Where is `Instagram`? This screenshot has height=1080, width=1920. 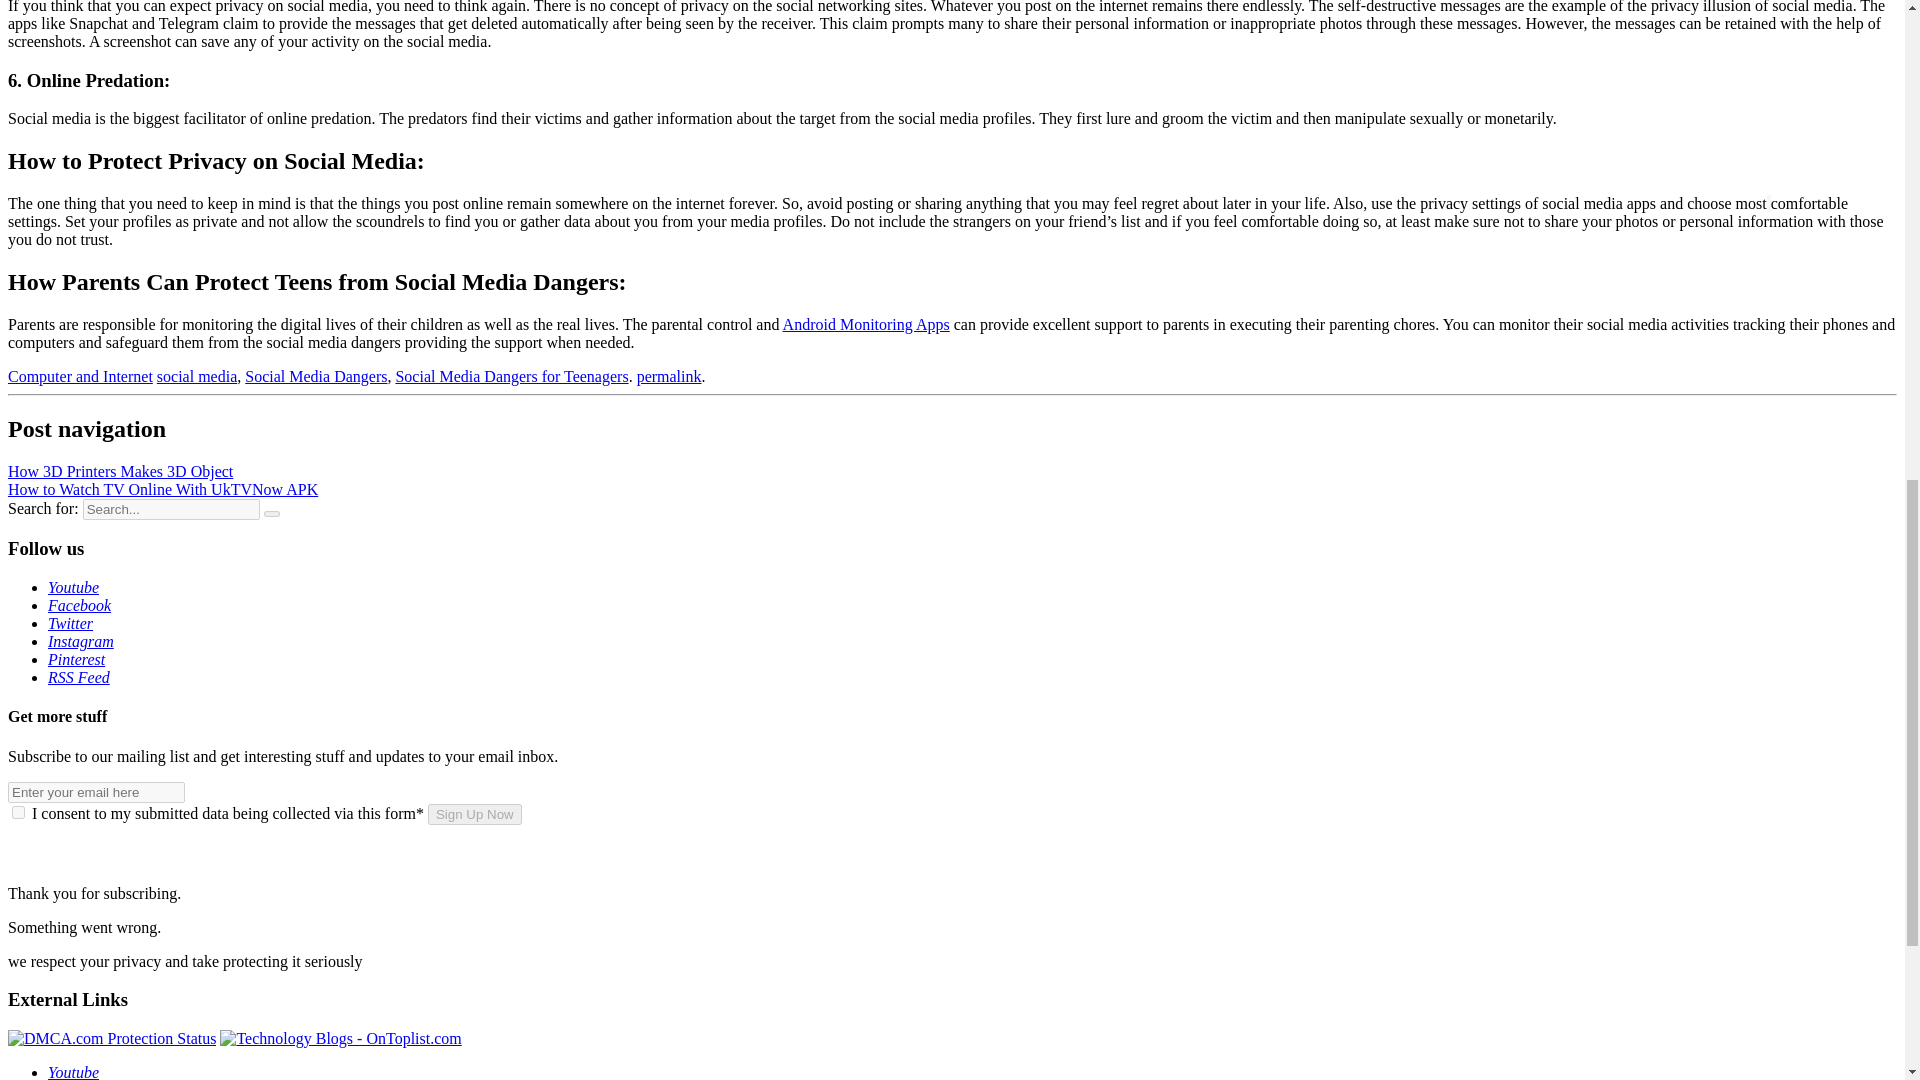
Instagram is located at coordinates (80, 641).